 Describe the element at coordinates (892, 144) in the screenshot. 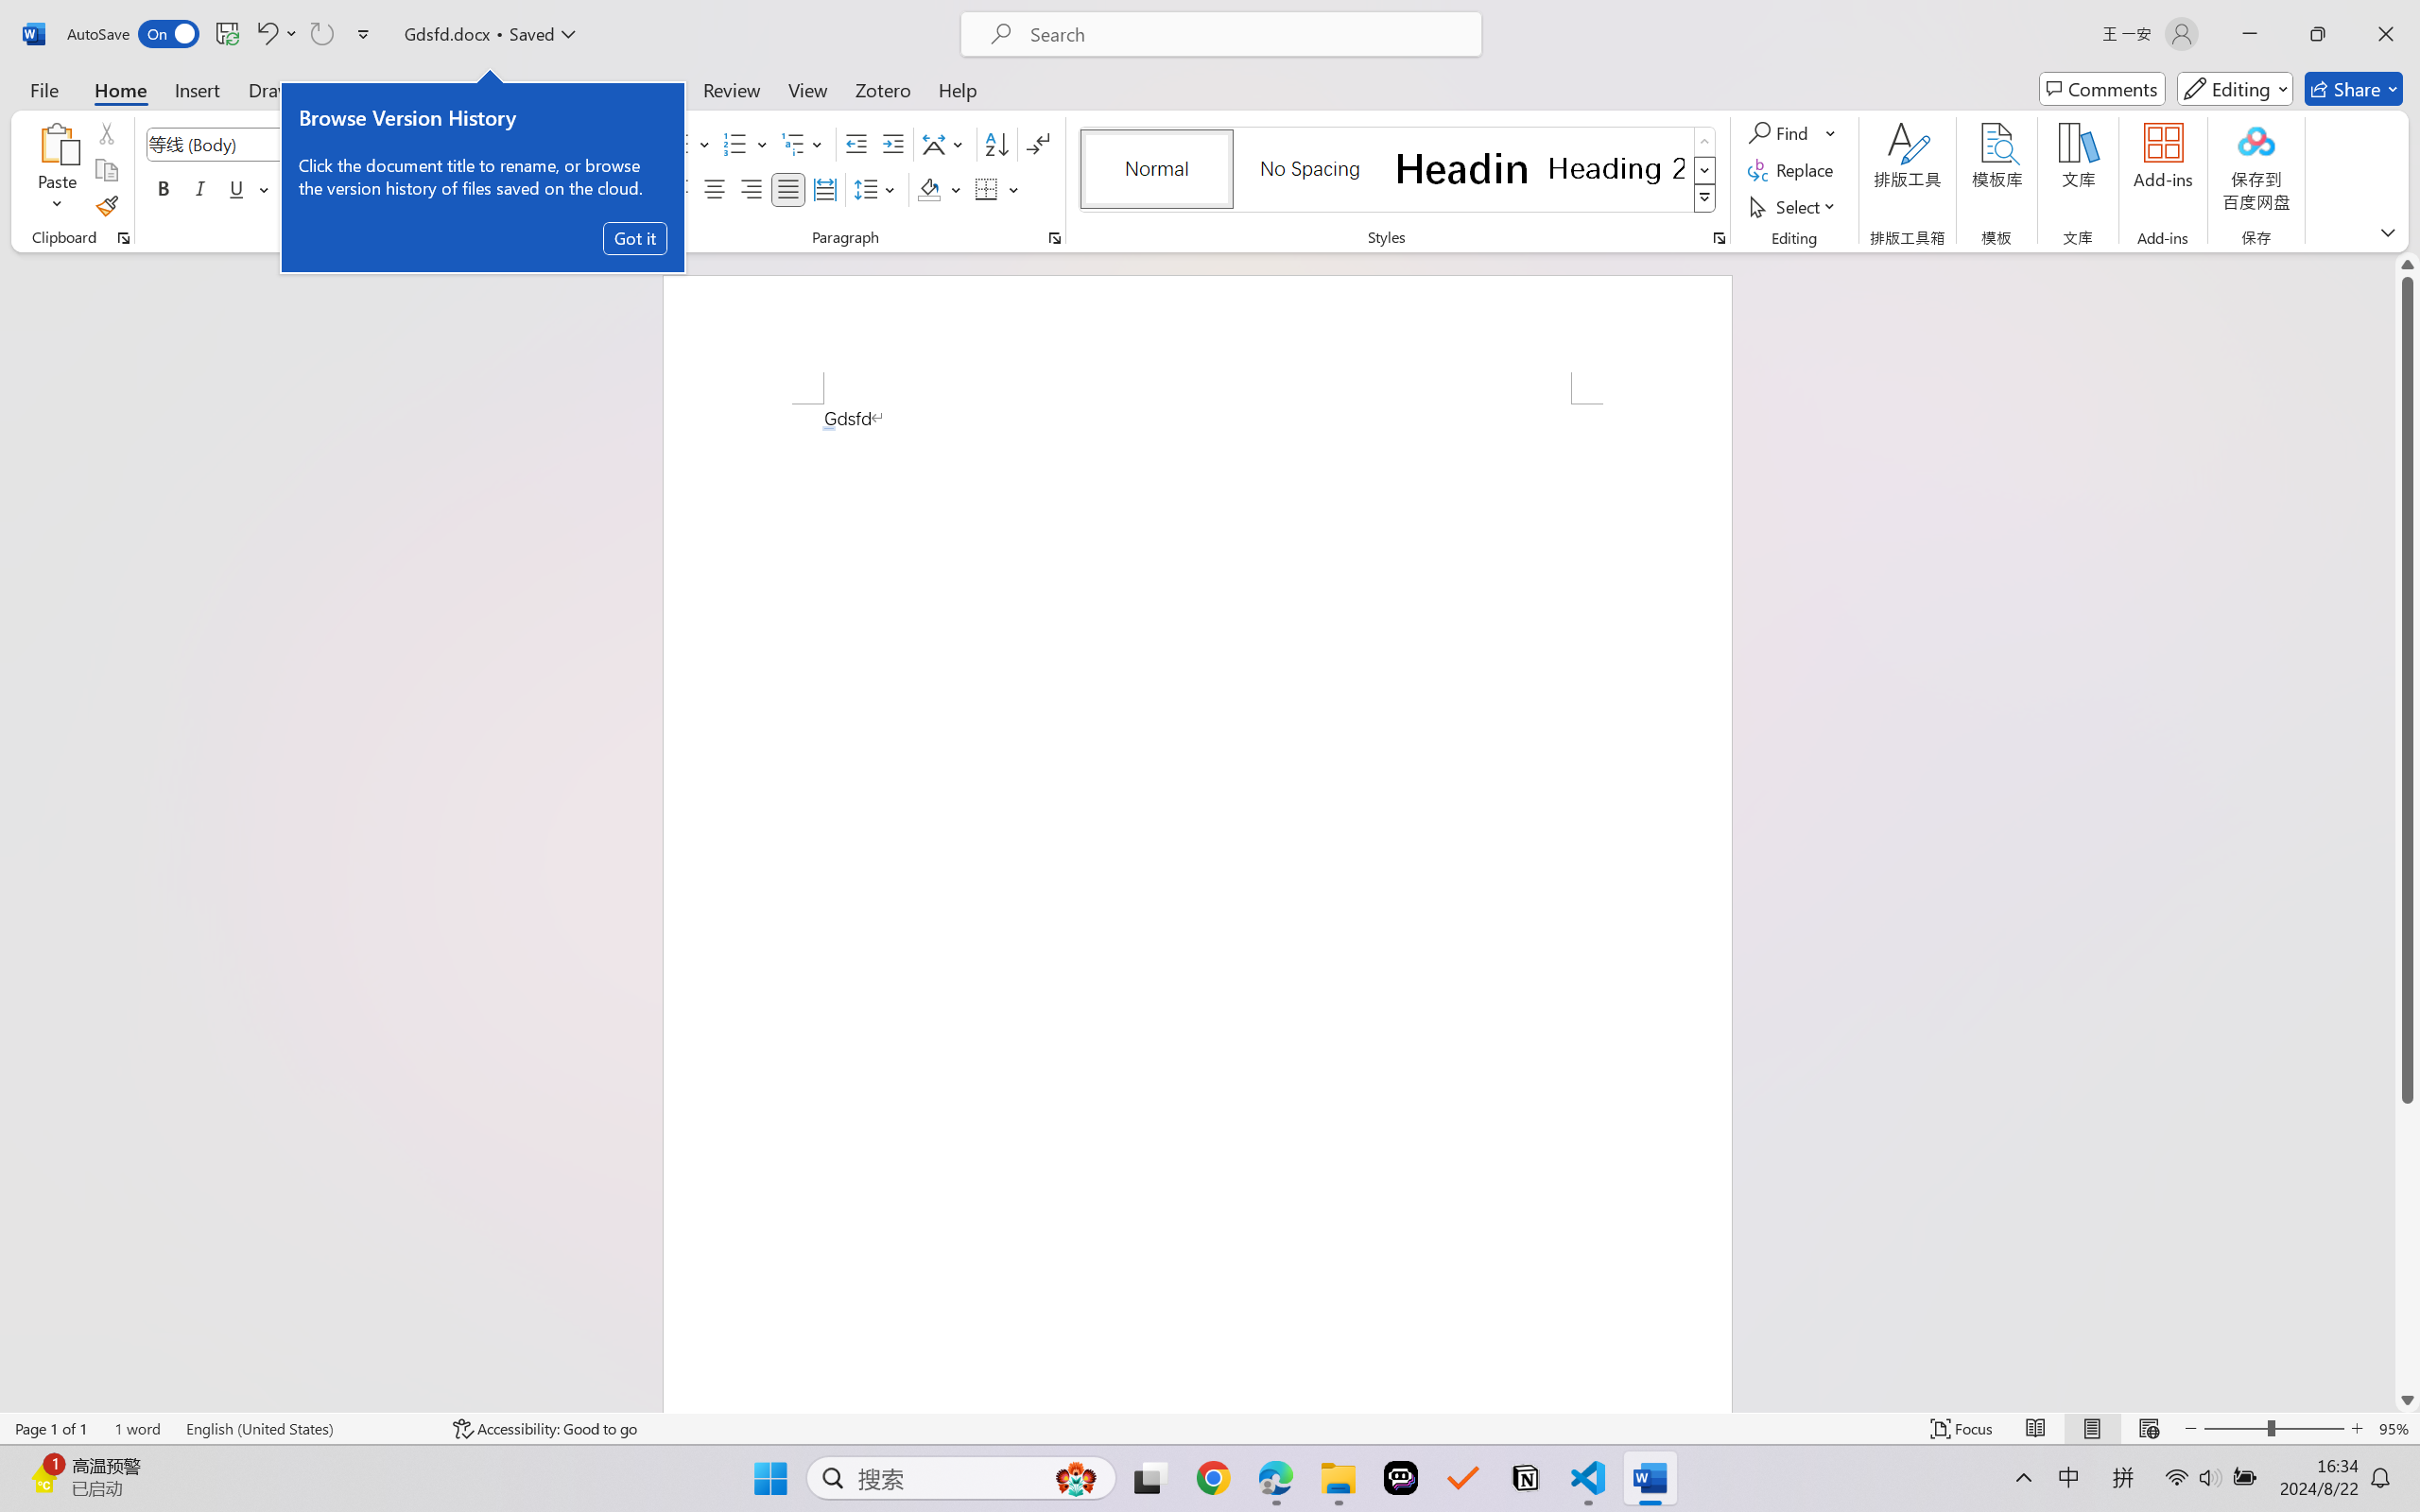

I see `Increase Indent` at that location.